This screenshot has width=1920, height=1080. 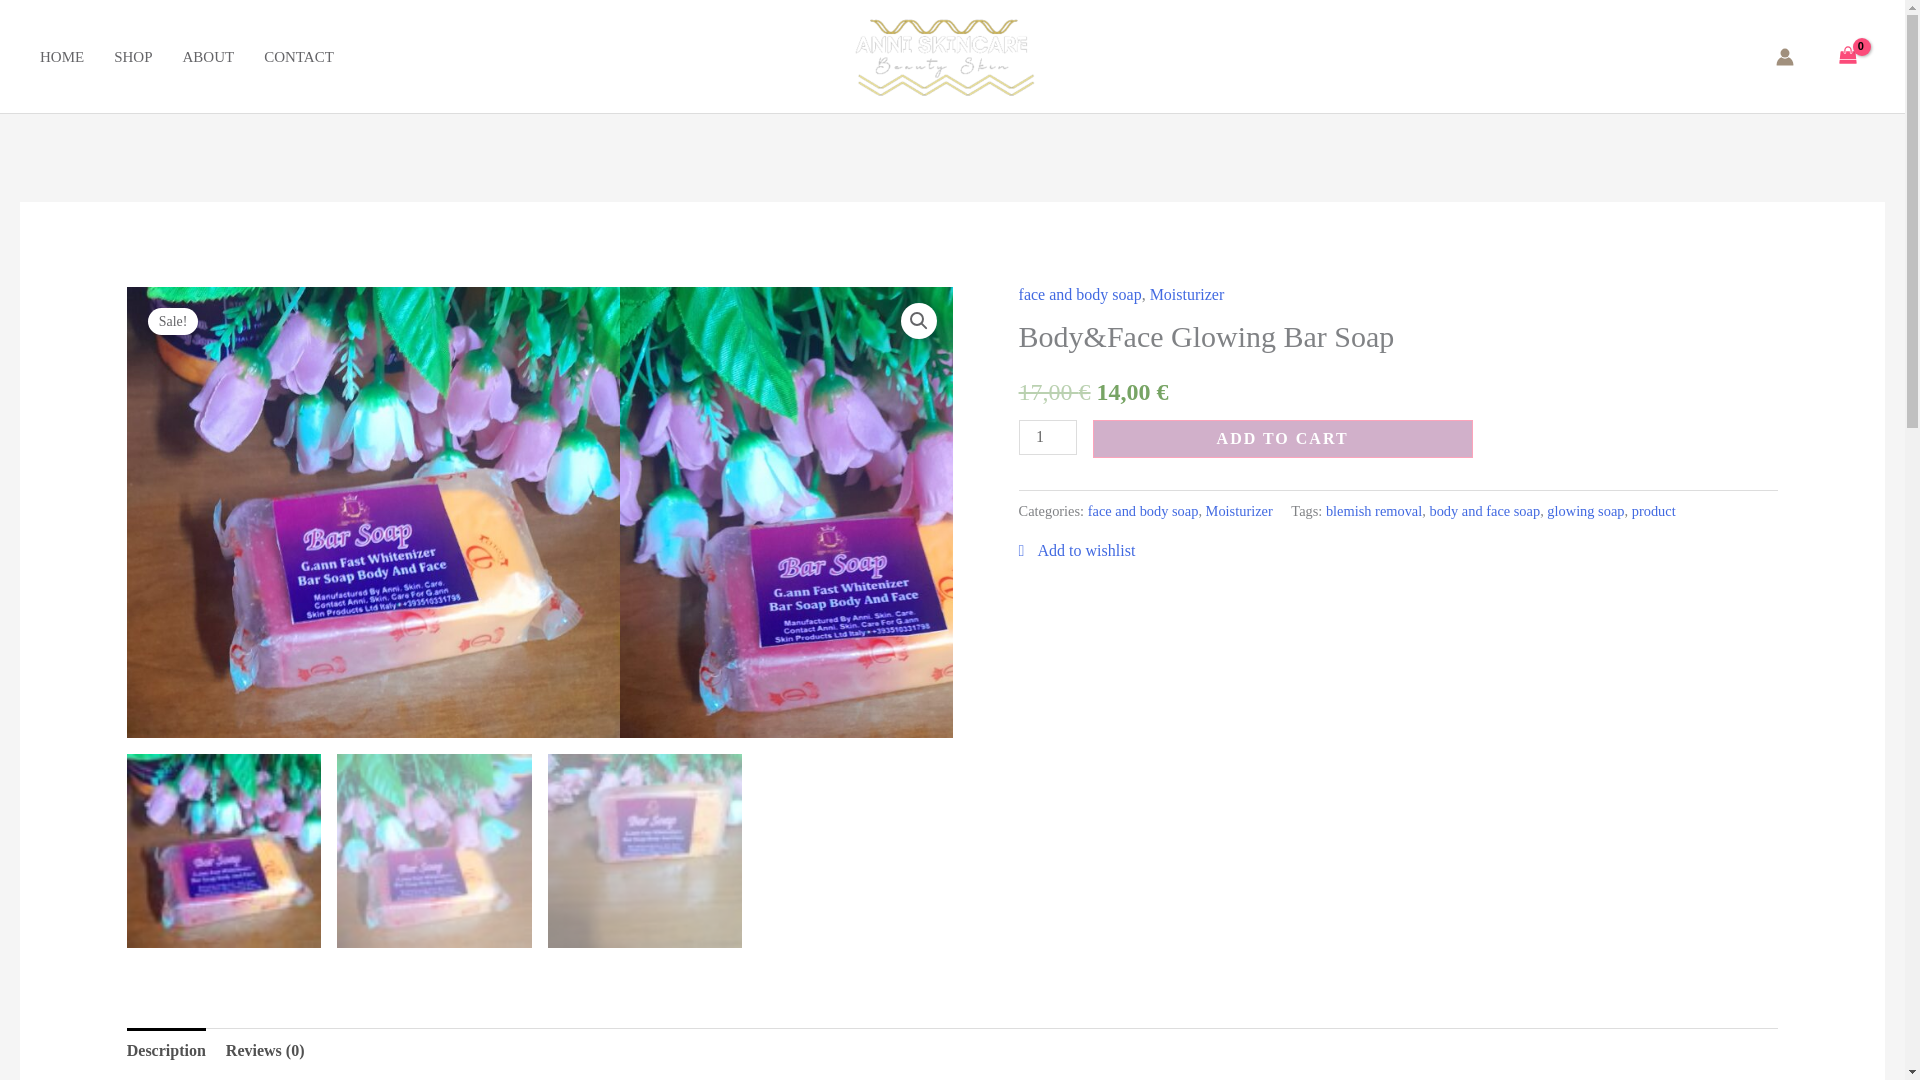 I want to click on Moisturizer, so click(x=1238, y=511).